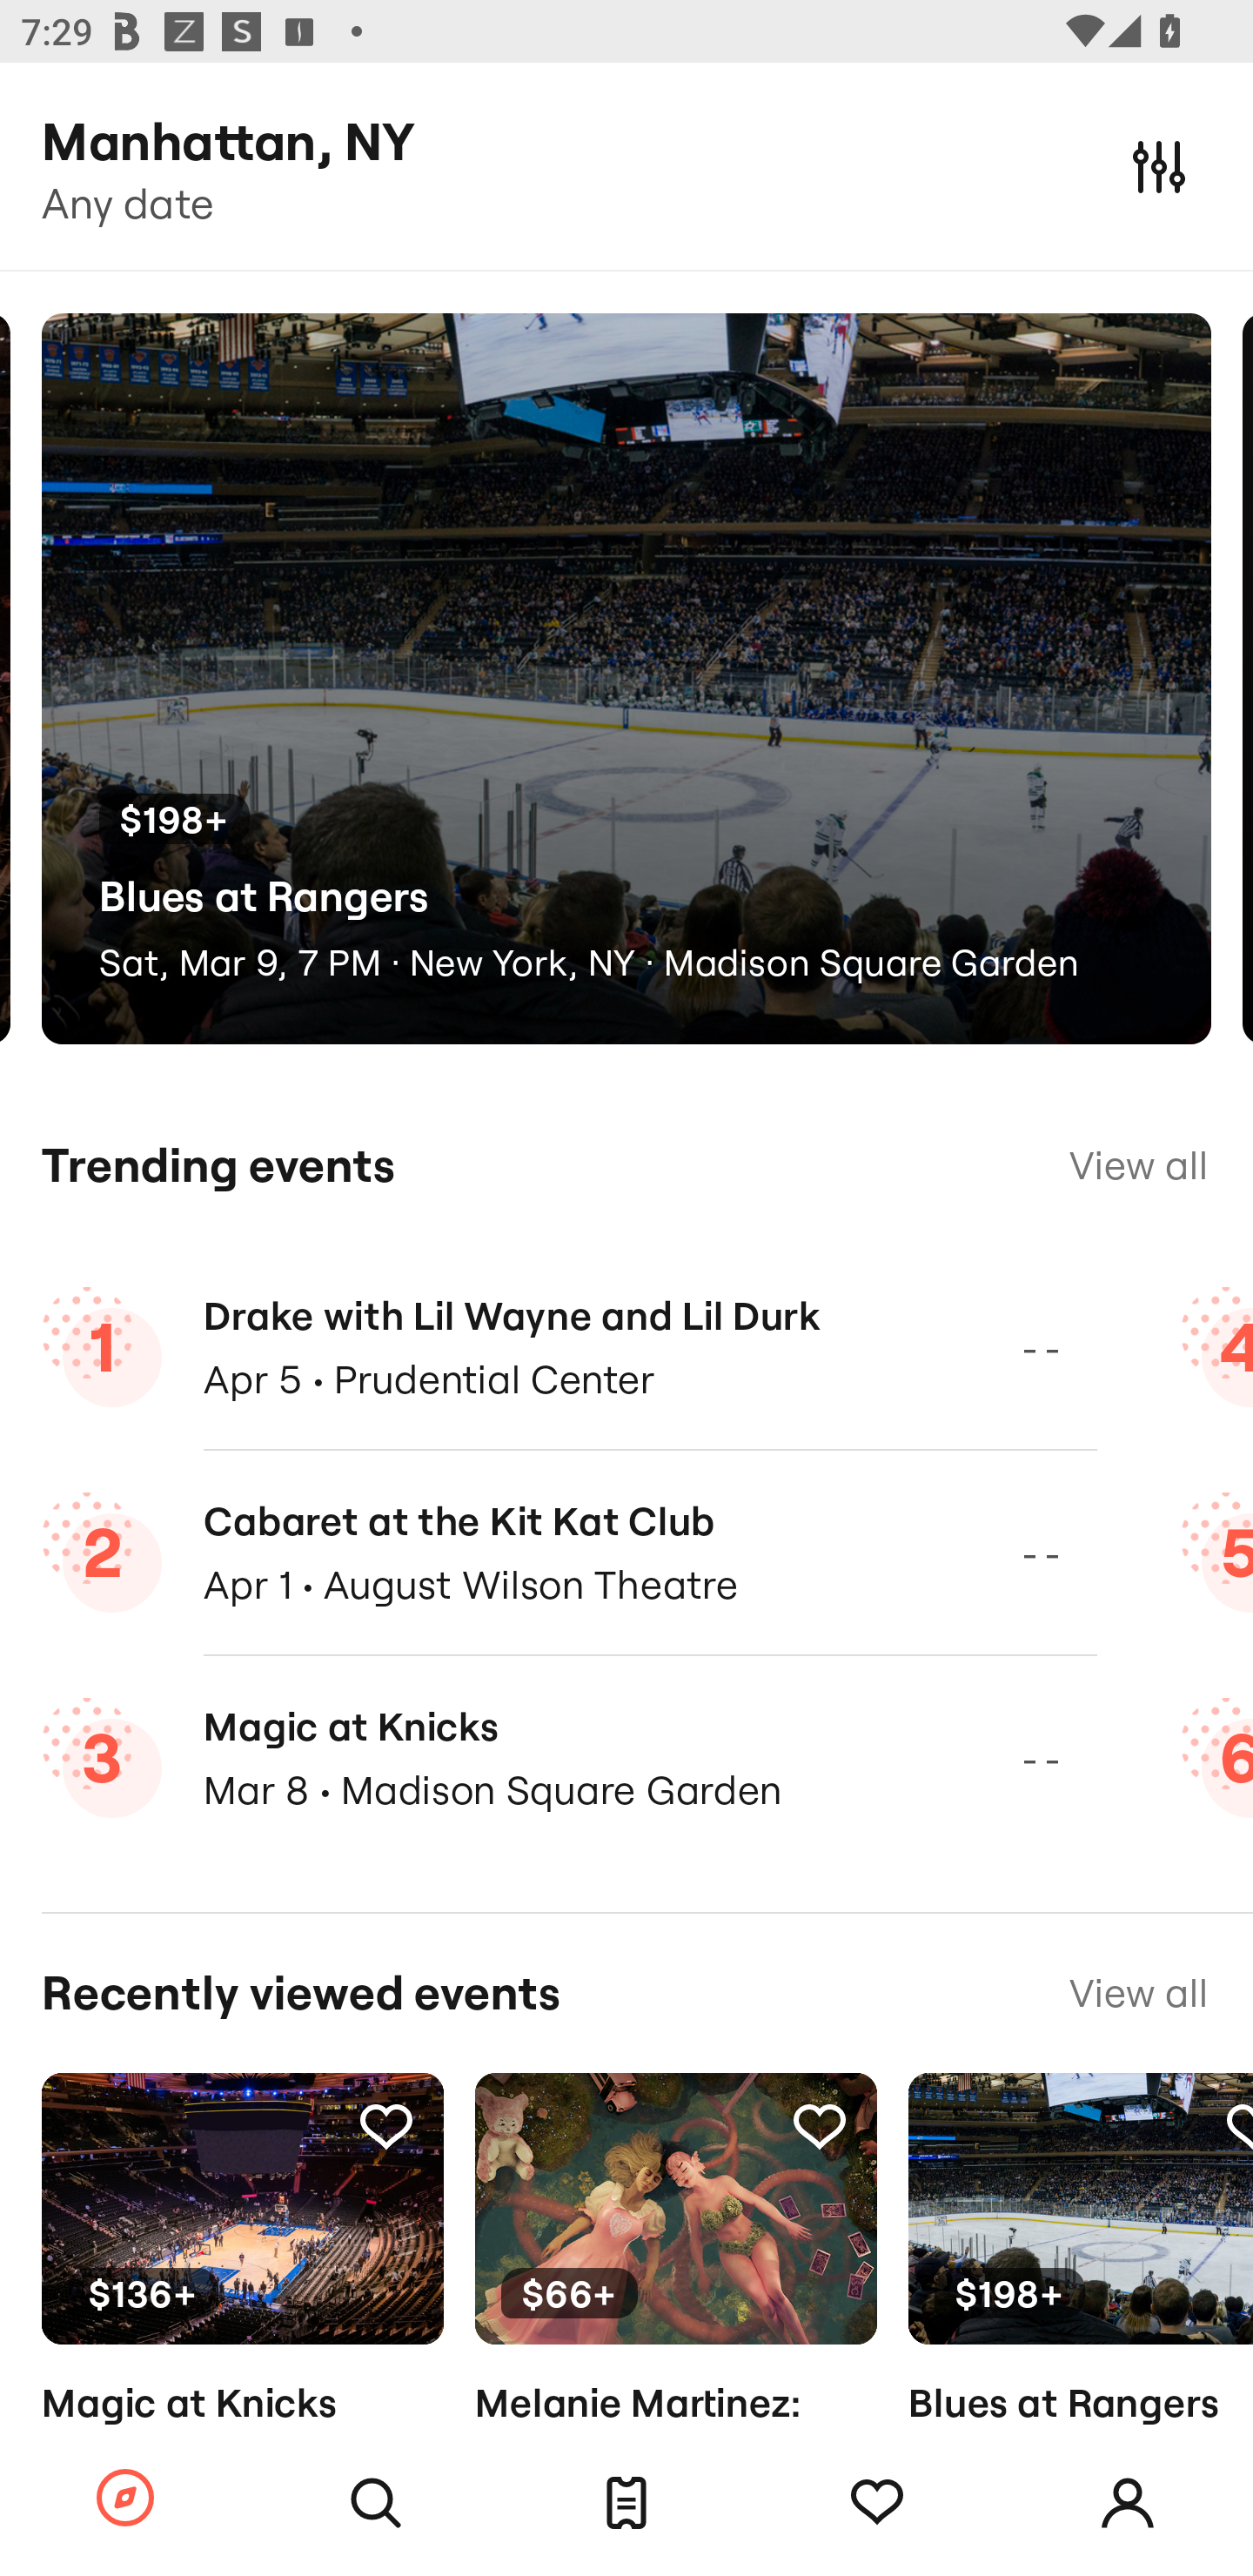  What do you see at coordinates (877, 2503) in the screenshot?
I see `Tracking` at bounding box center [877, 2503].